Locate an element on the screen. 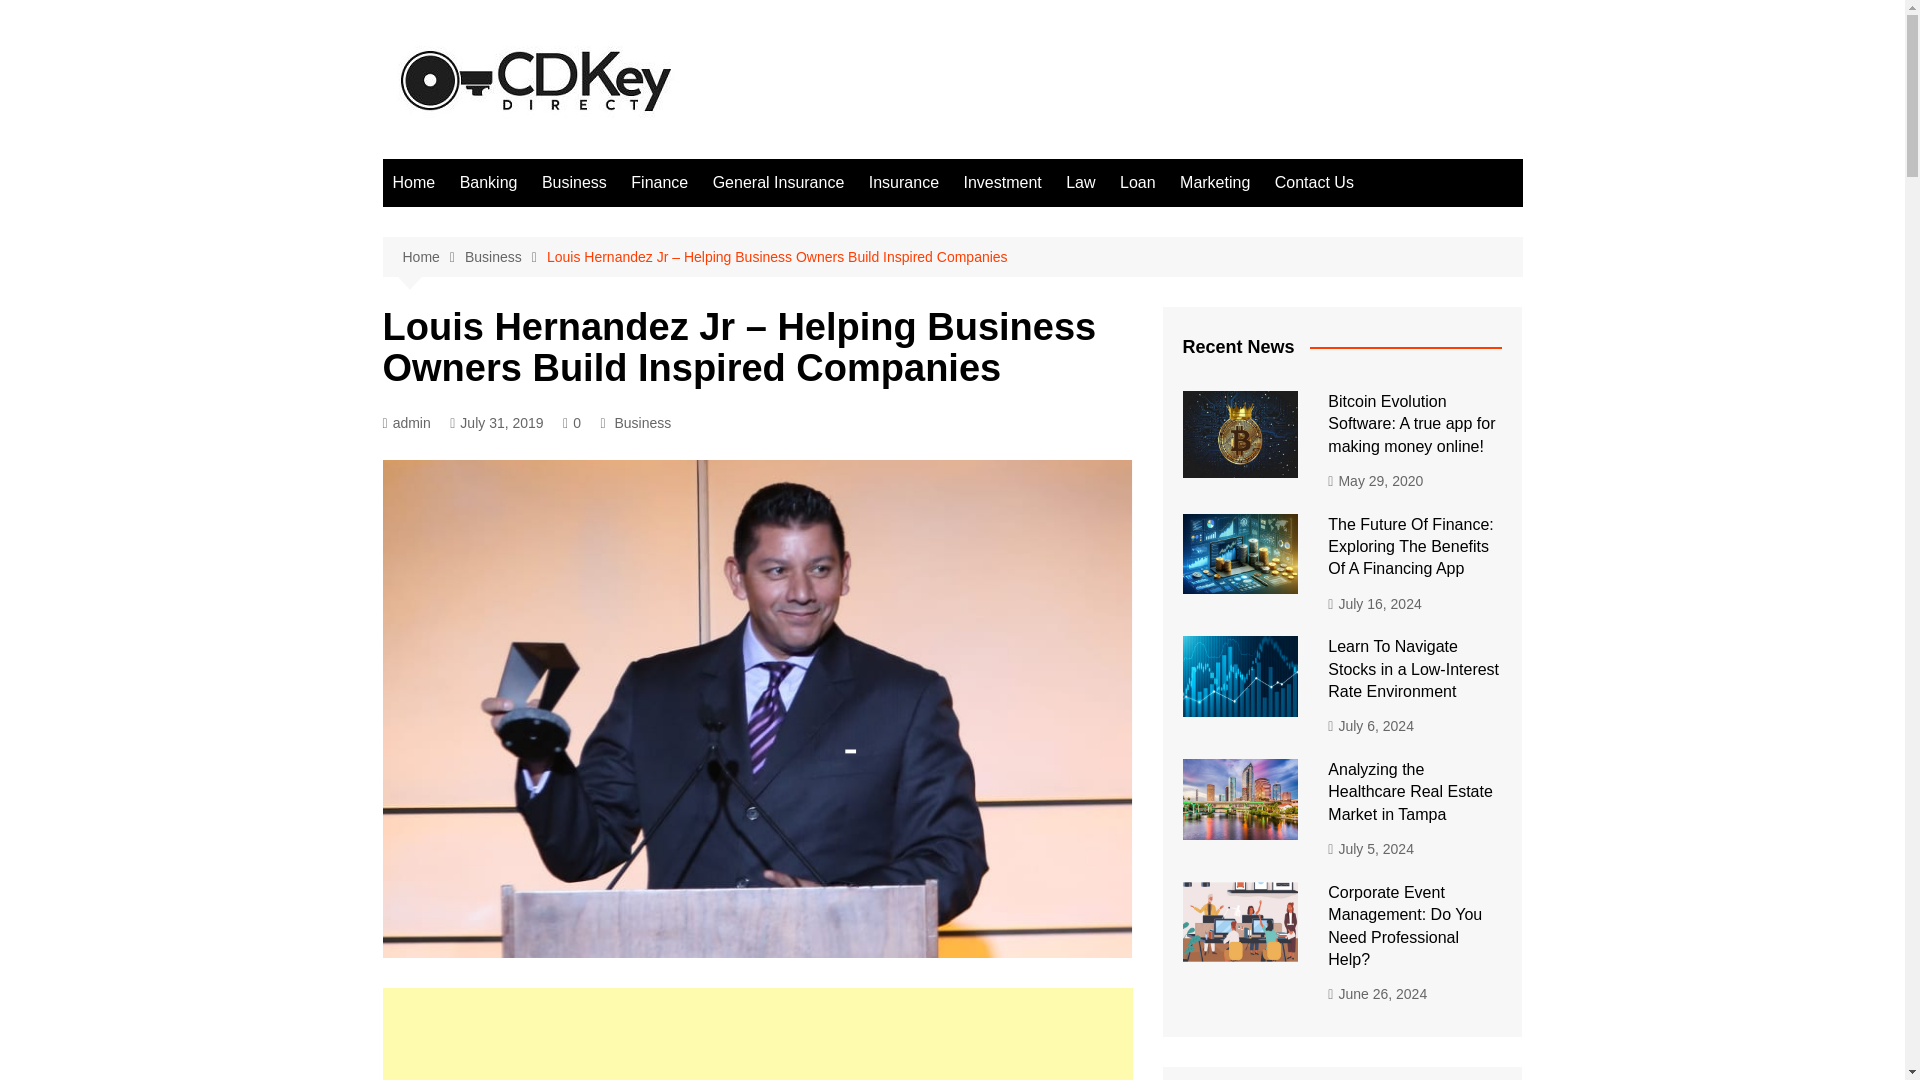 The image size is (1920, 1080). Contact Us is located at coordinates (1314, 182).